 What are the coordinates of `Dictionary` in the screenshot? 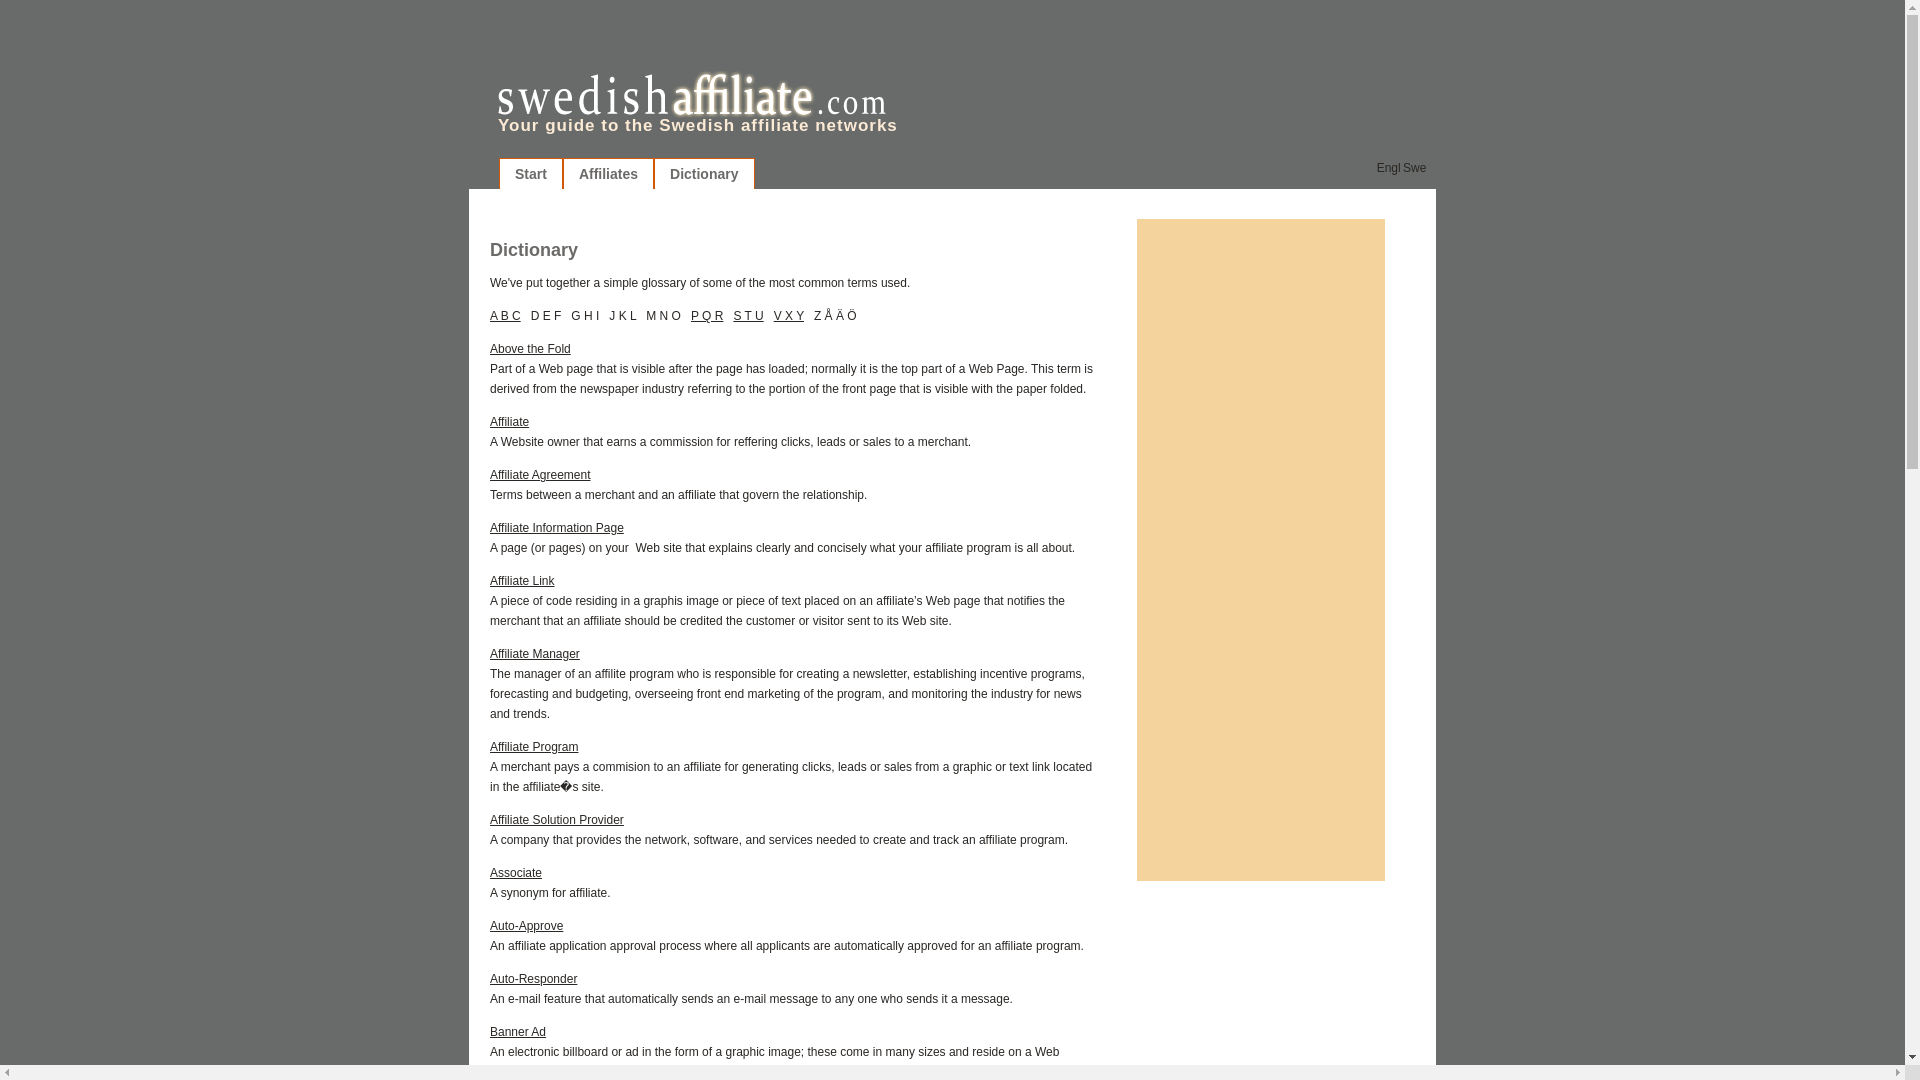 It's located at (703, 174).